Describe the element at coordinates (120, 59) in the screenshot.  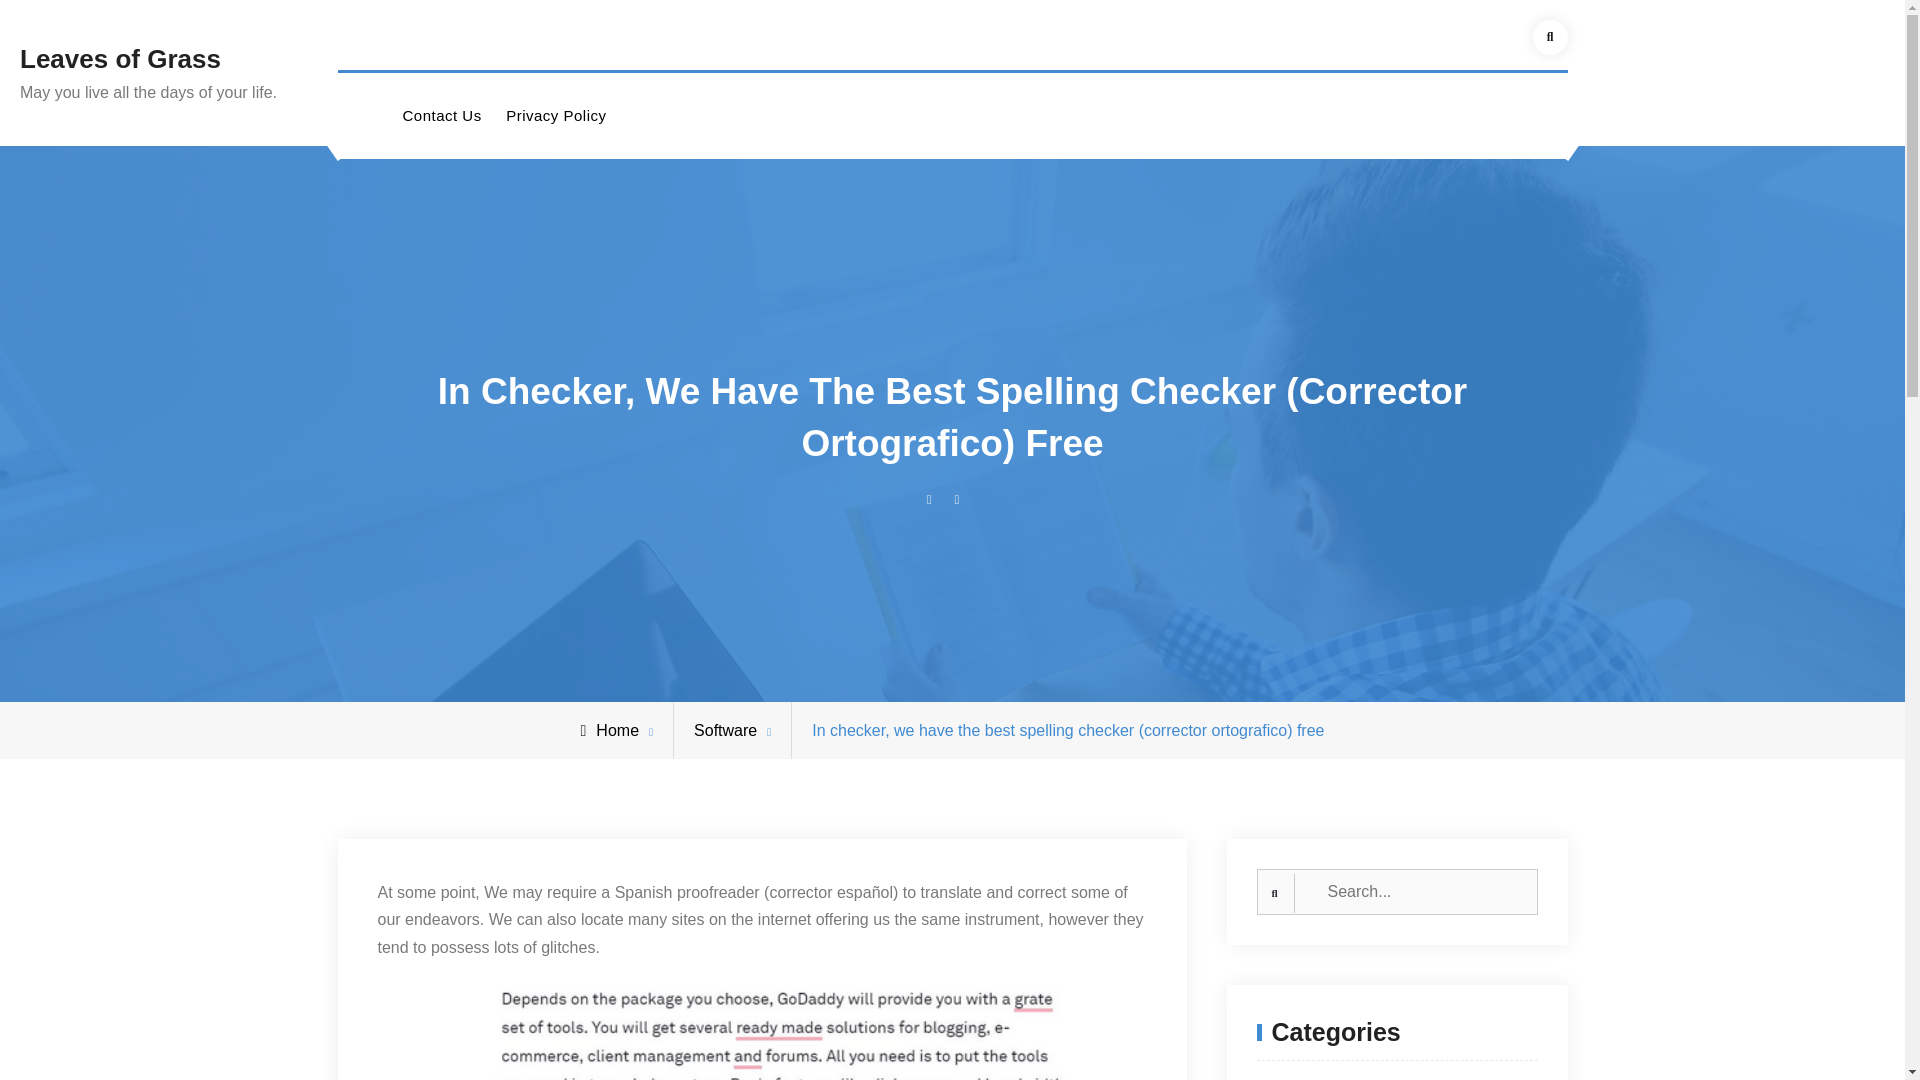
I see `Leaves of Grass` at that location.